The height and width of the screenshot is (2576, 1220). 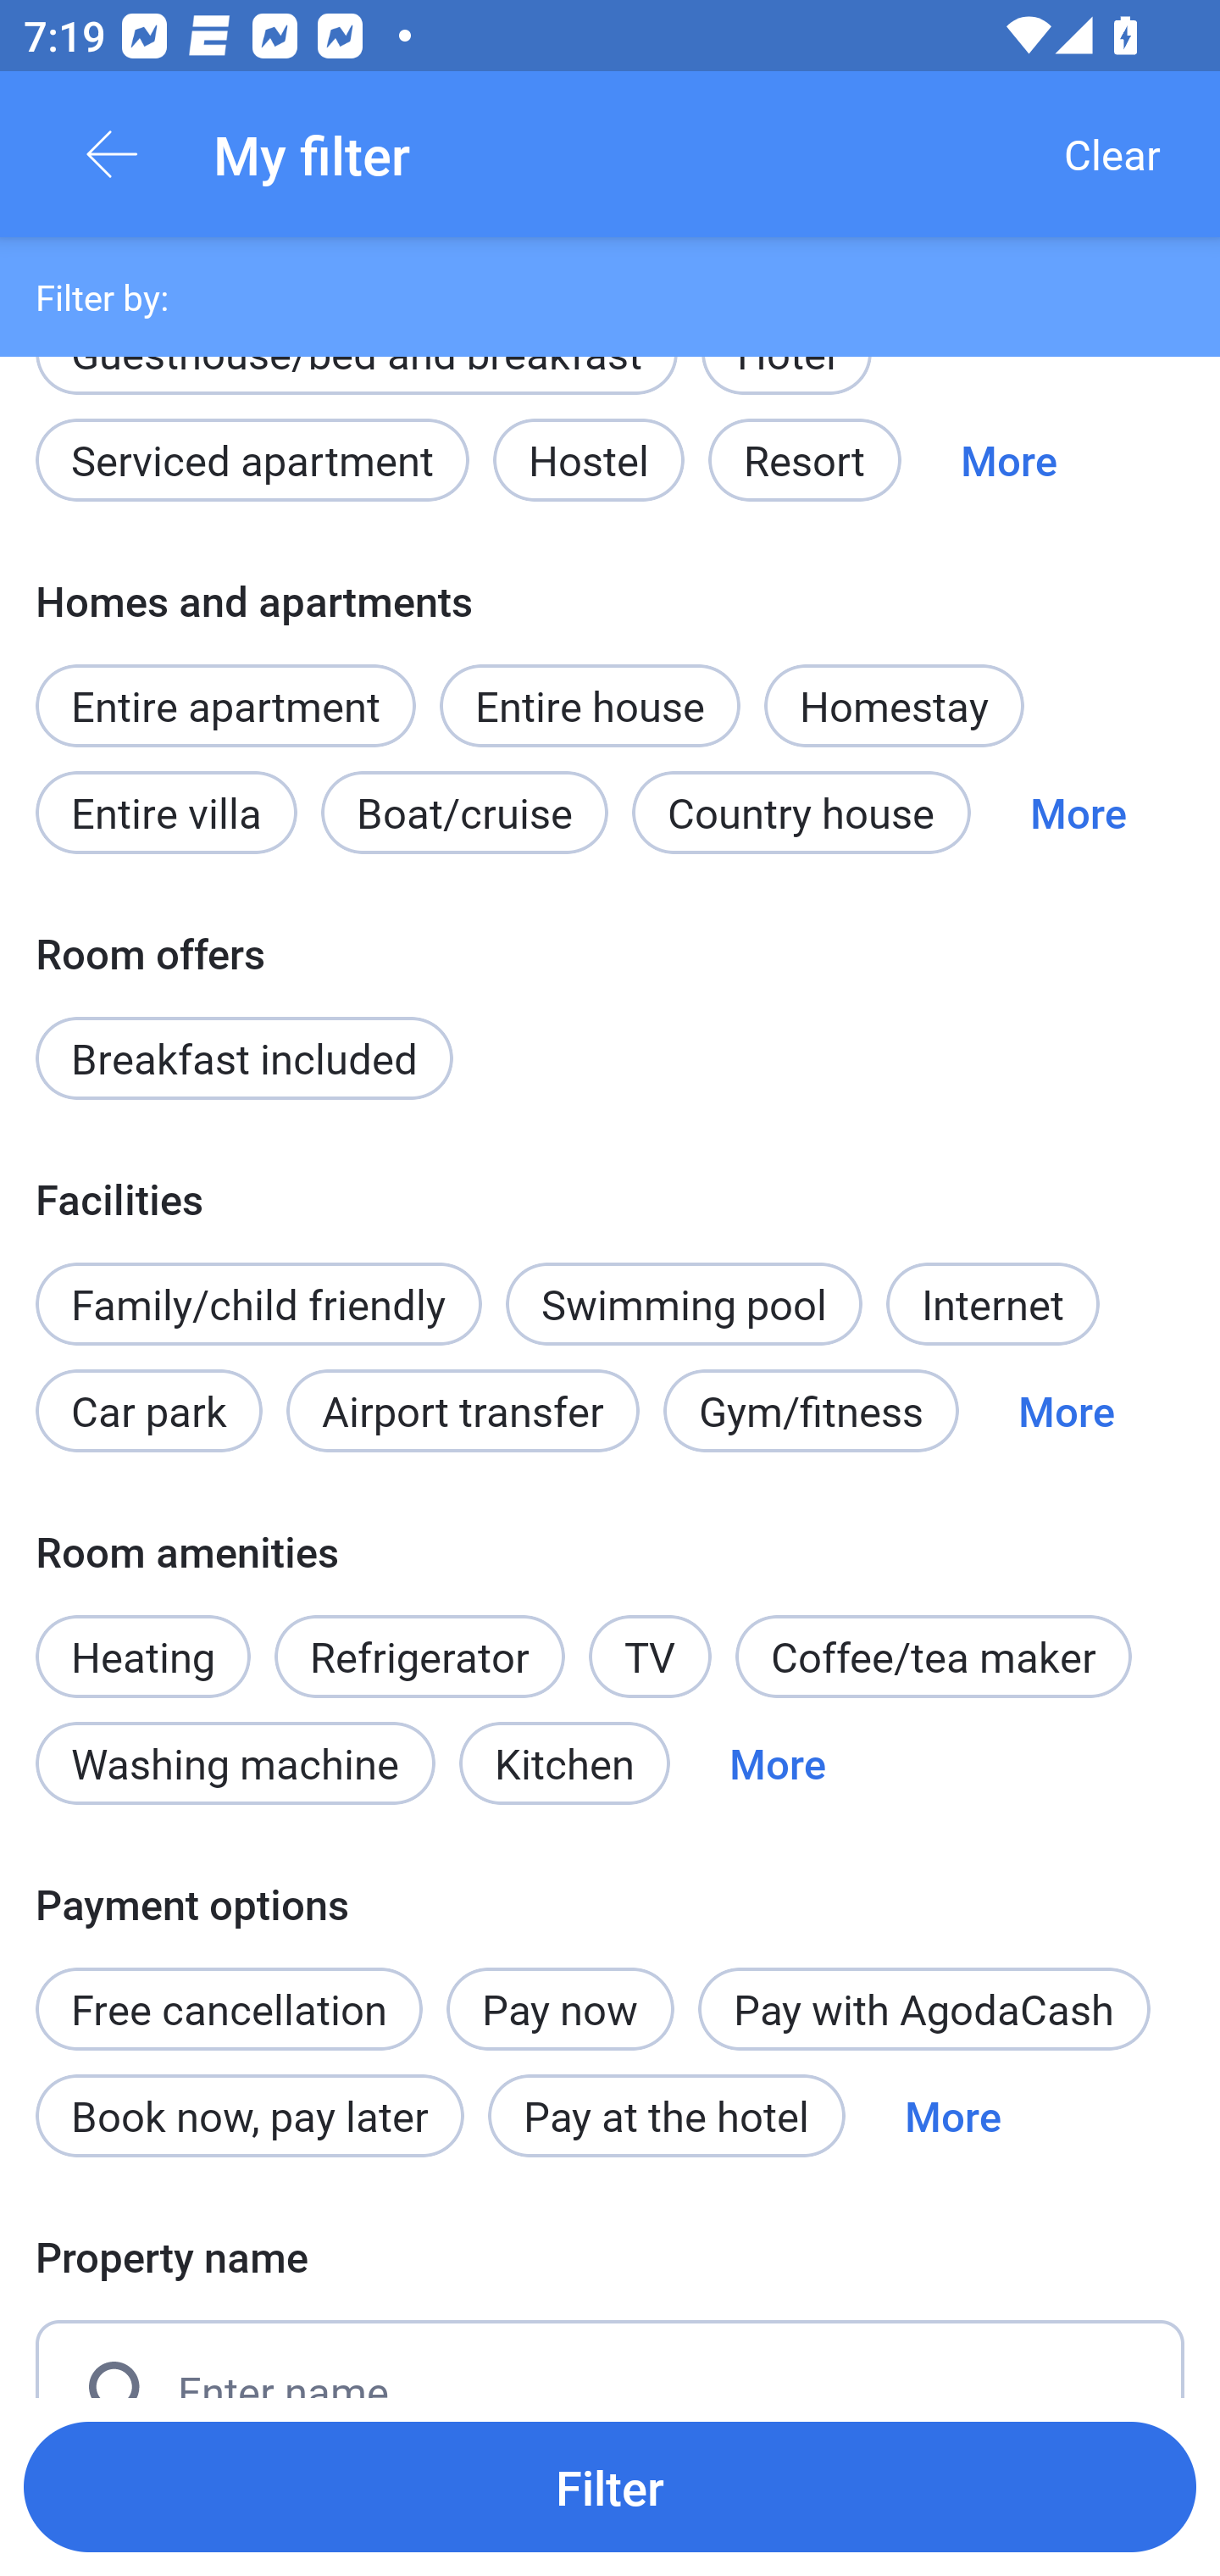 What do you see at coordinates (610, 2486) in the screenshot?
I see `Filter` at bounding box center [610, 2486].